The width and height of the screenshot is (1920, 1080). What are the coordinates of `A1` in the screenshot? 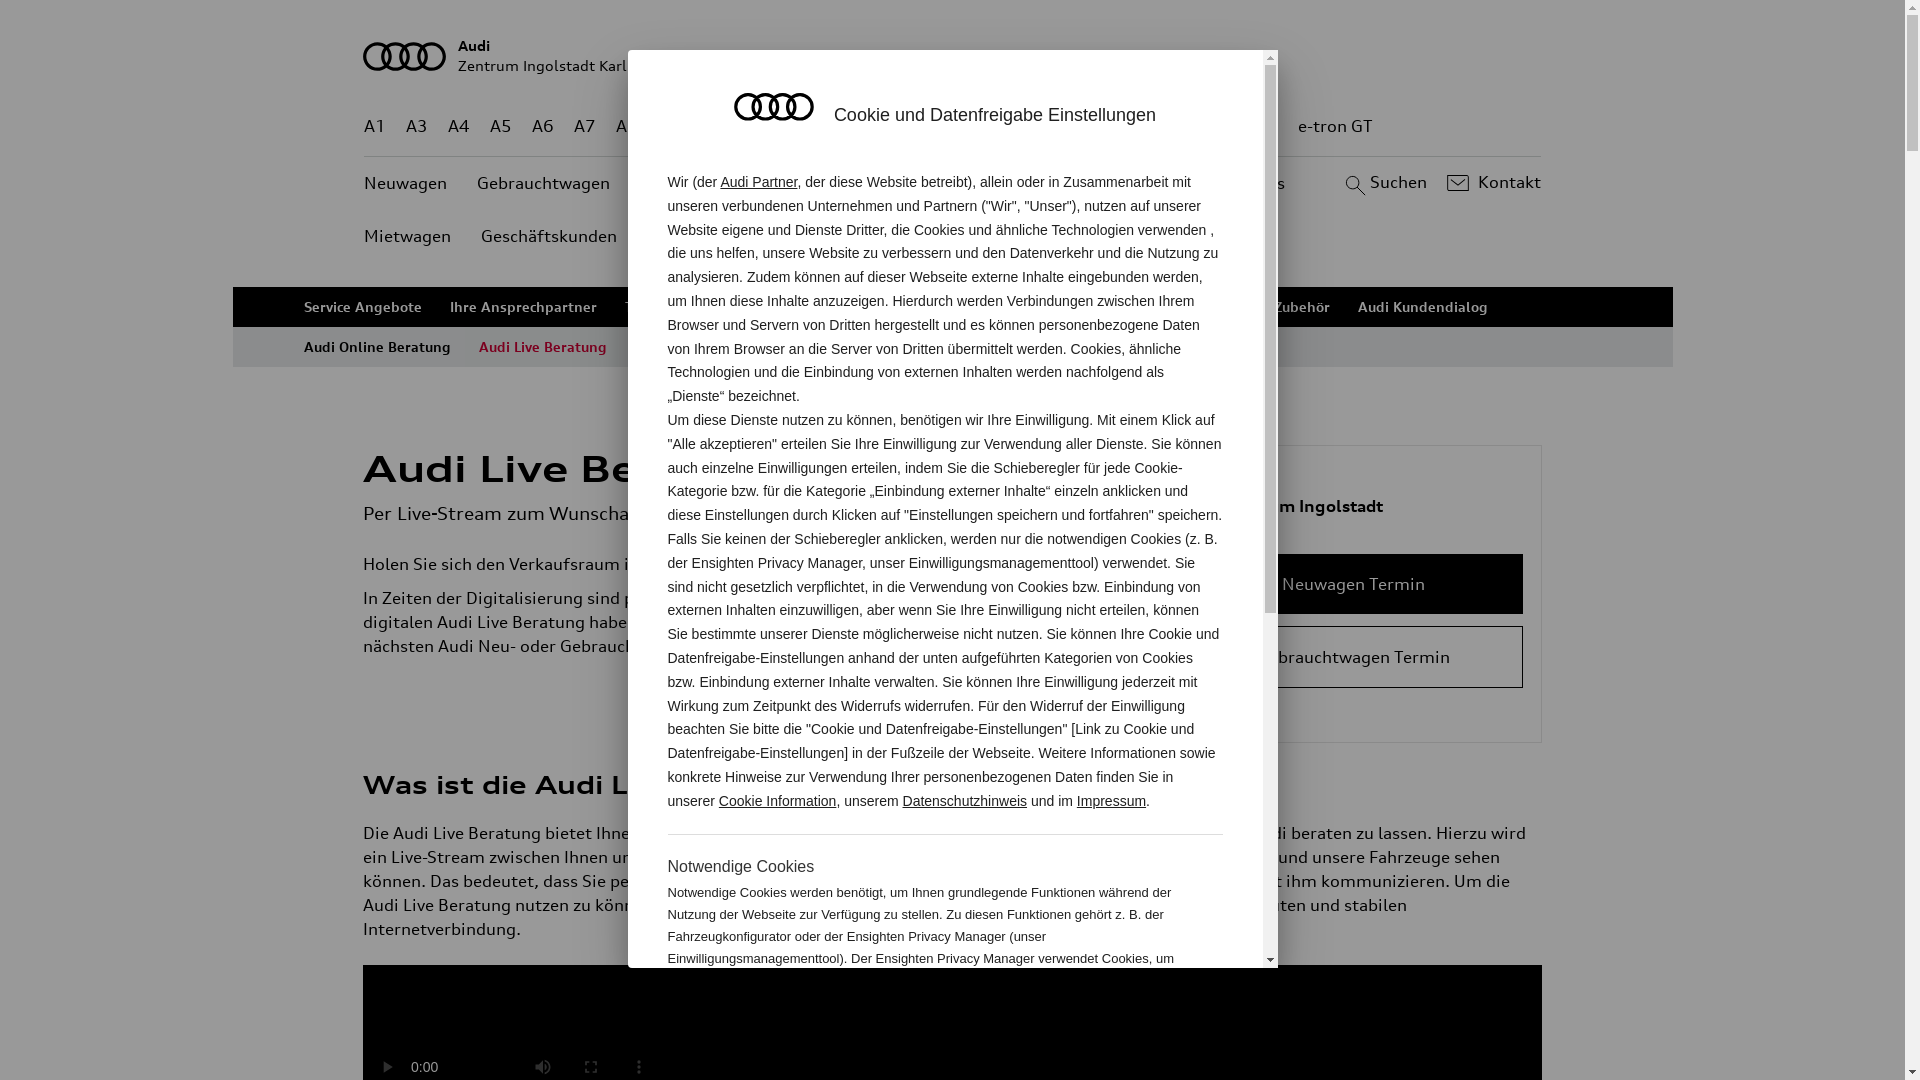 It's located at (375, 126).